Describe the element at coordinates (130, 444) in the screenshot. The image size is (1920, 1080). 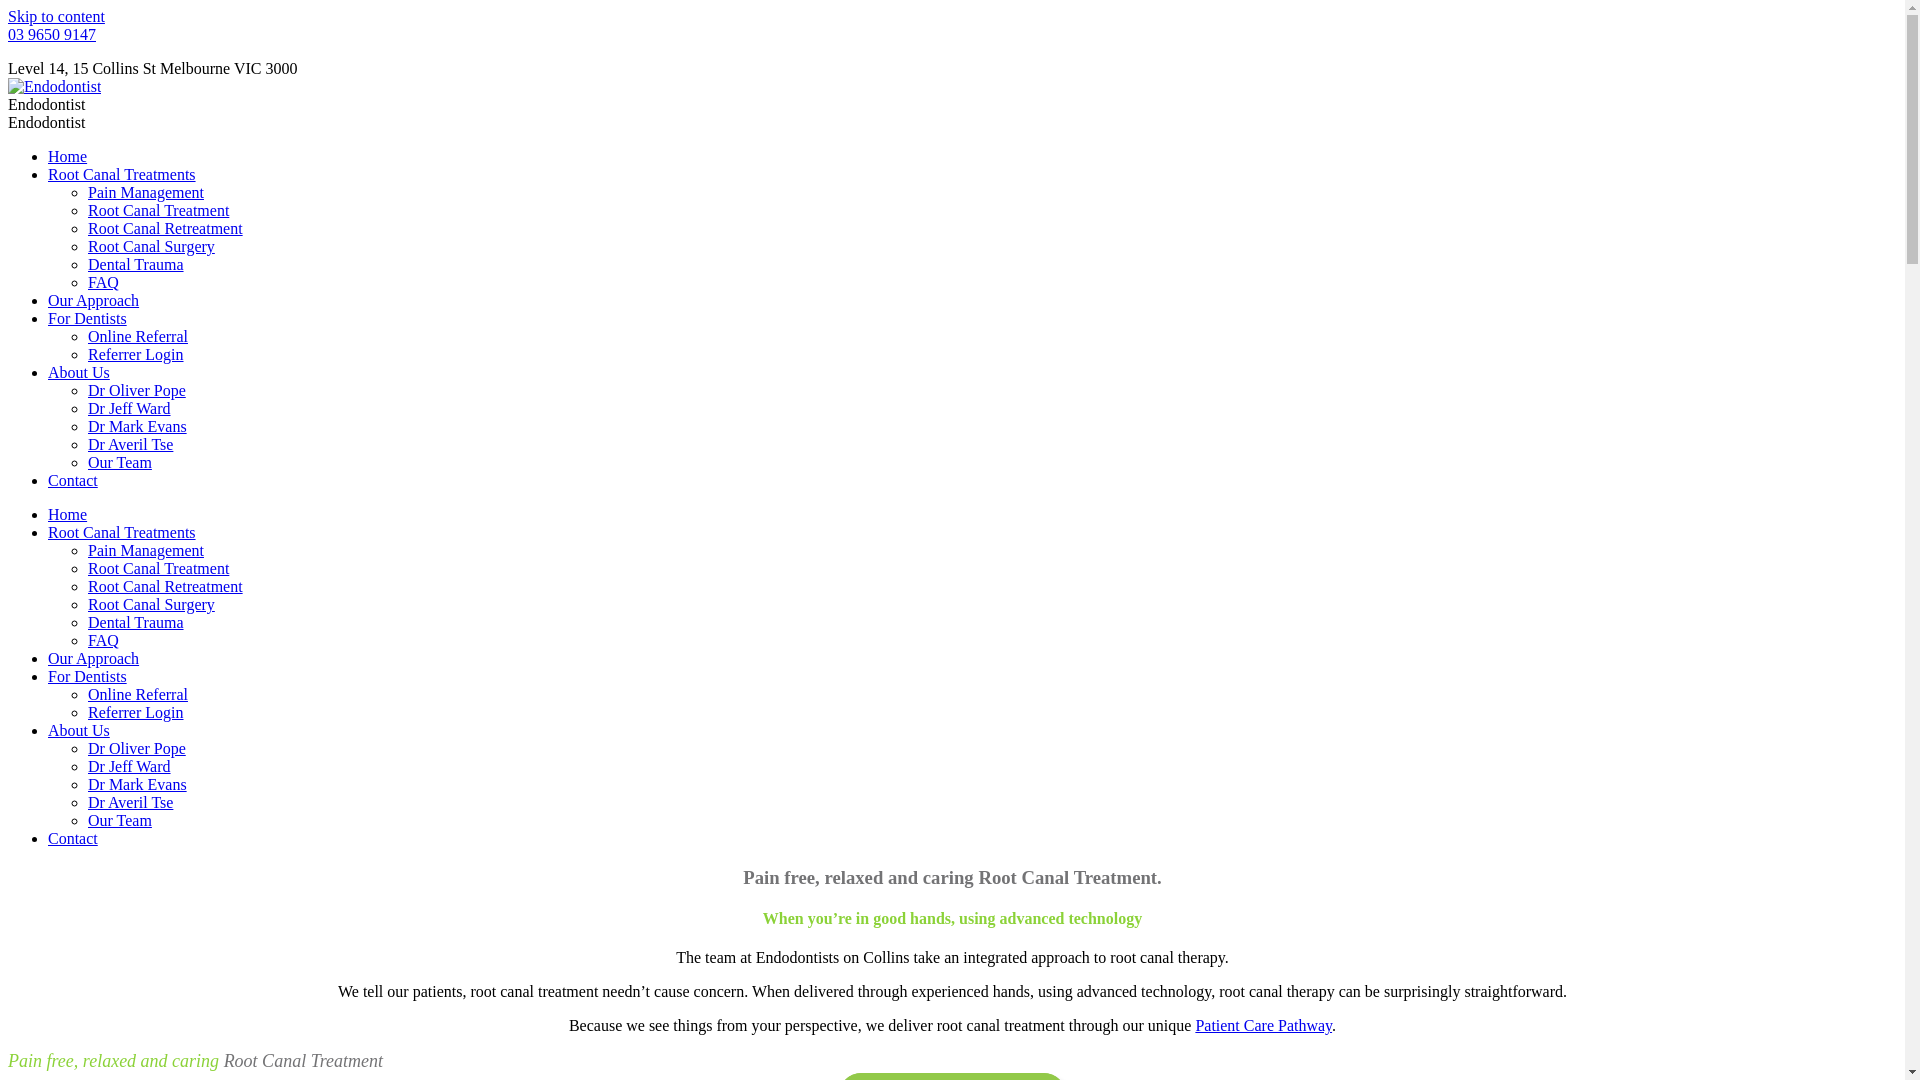
I see `Dr Averil Tse` at that location.